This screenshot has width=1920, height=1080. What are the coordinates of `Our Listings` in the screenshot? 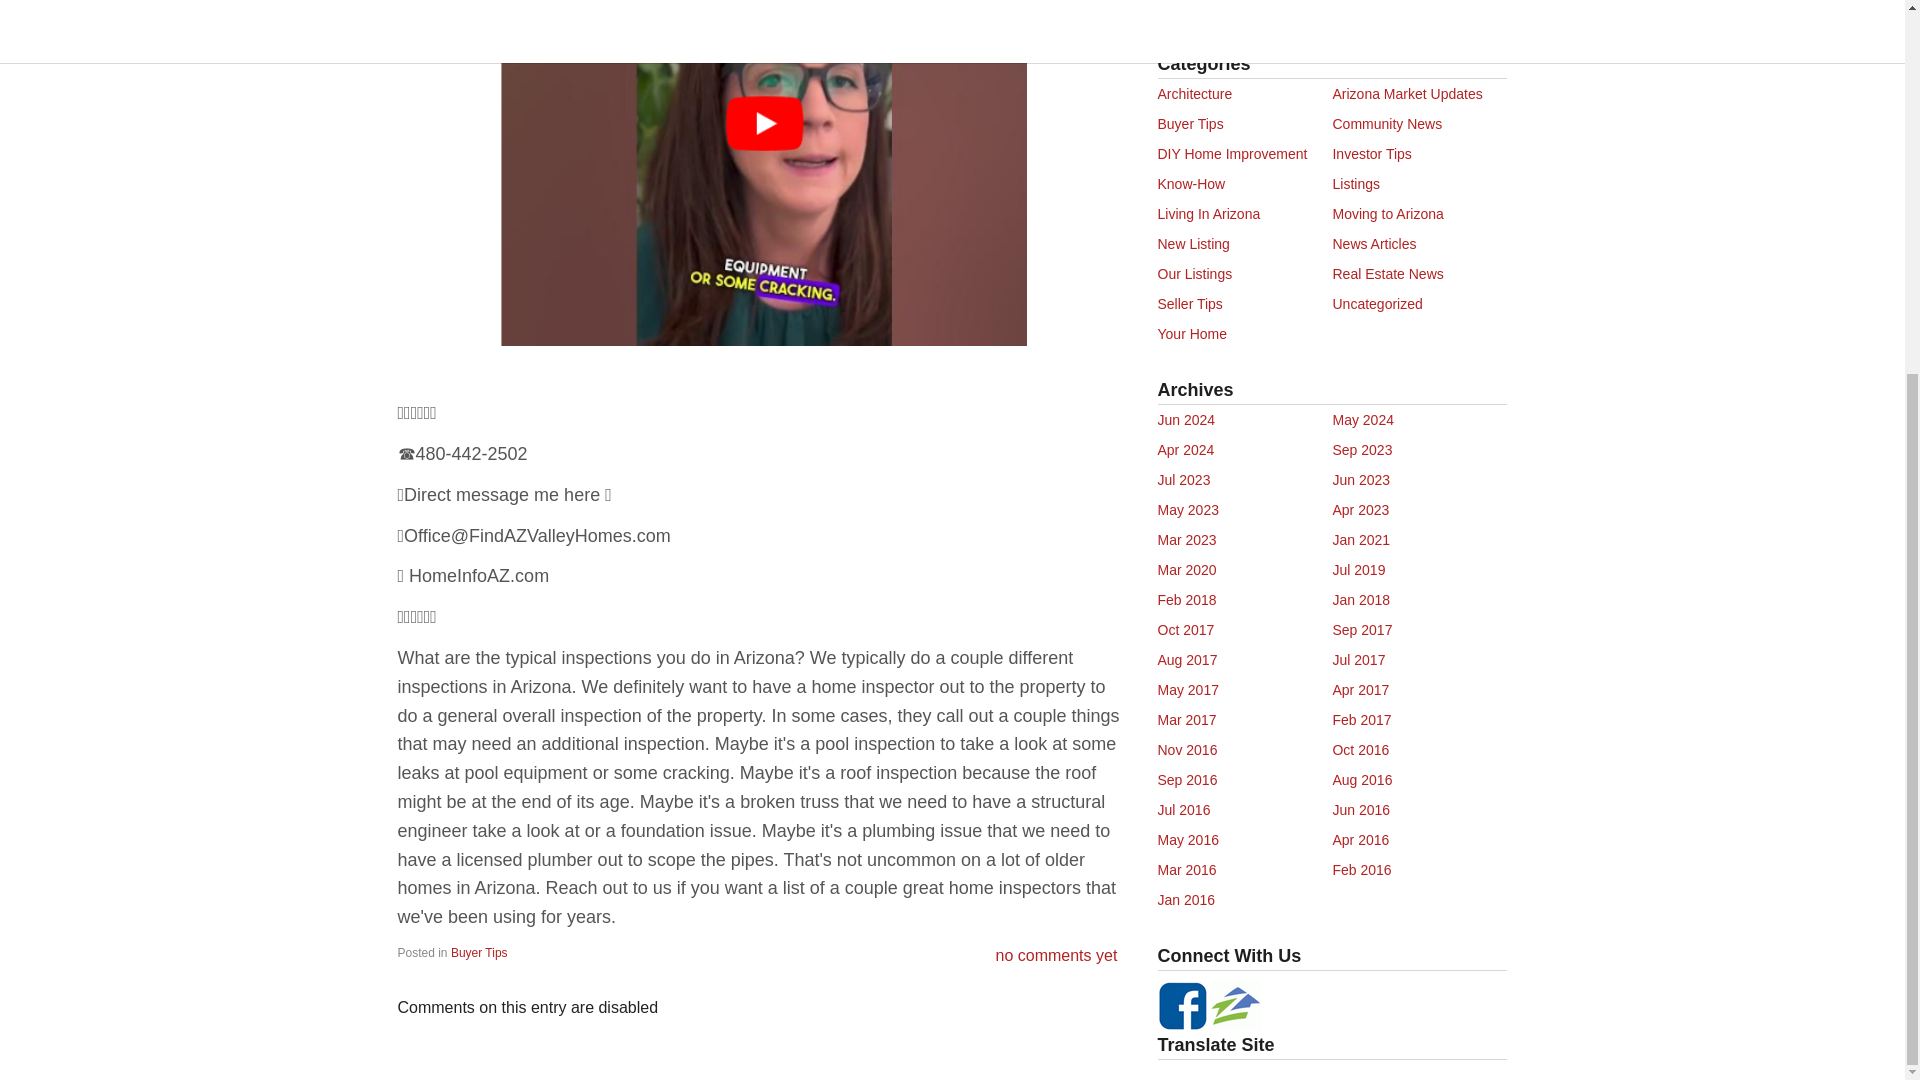 It's located at (1194, 273).